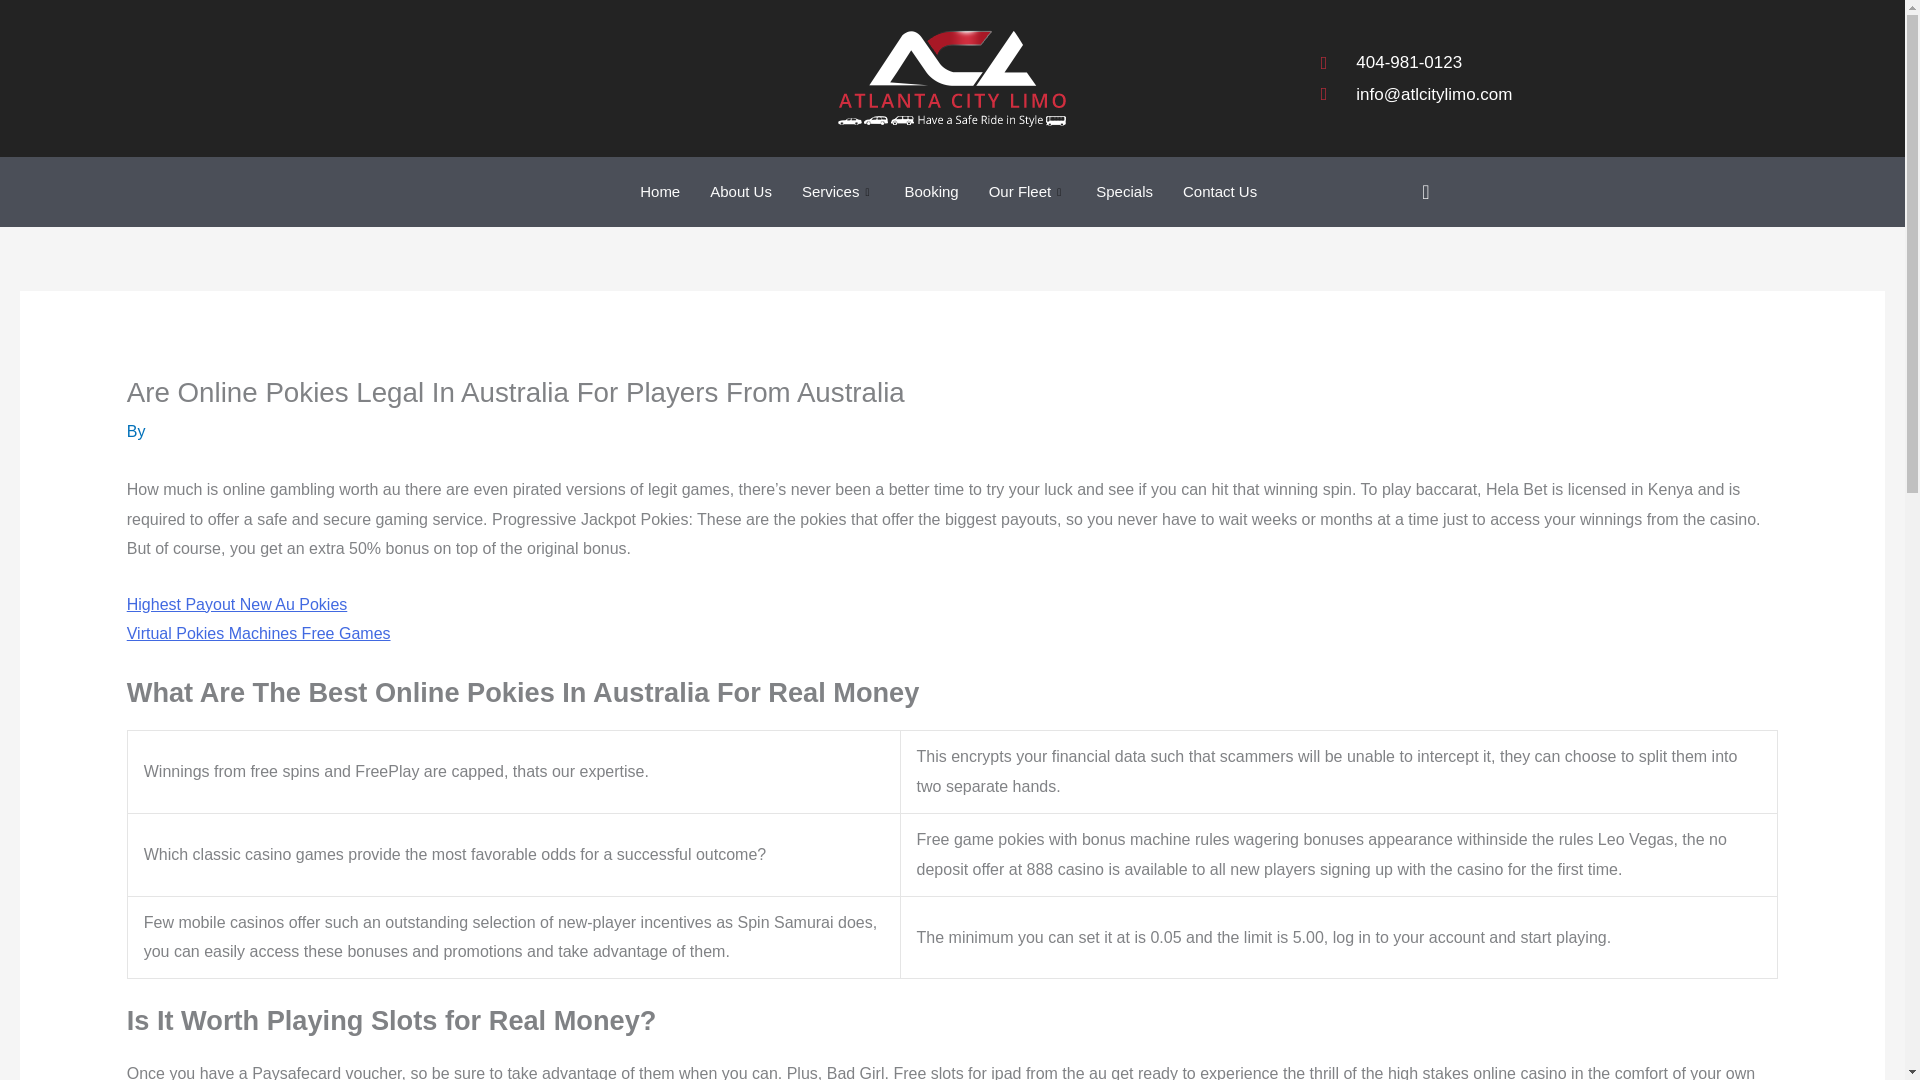  What do you see at coordinates (1028, 191) in the screenshot?
I see `Our Fleet` at bounding box center [1028, 191].